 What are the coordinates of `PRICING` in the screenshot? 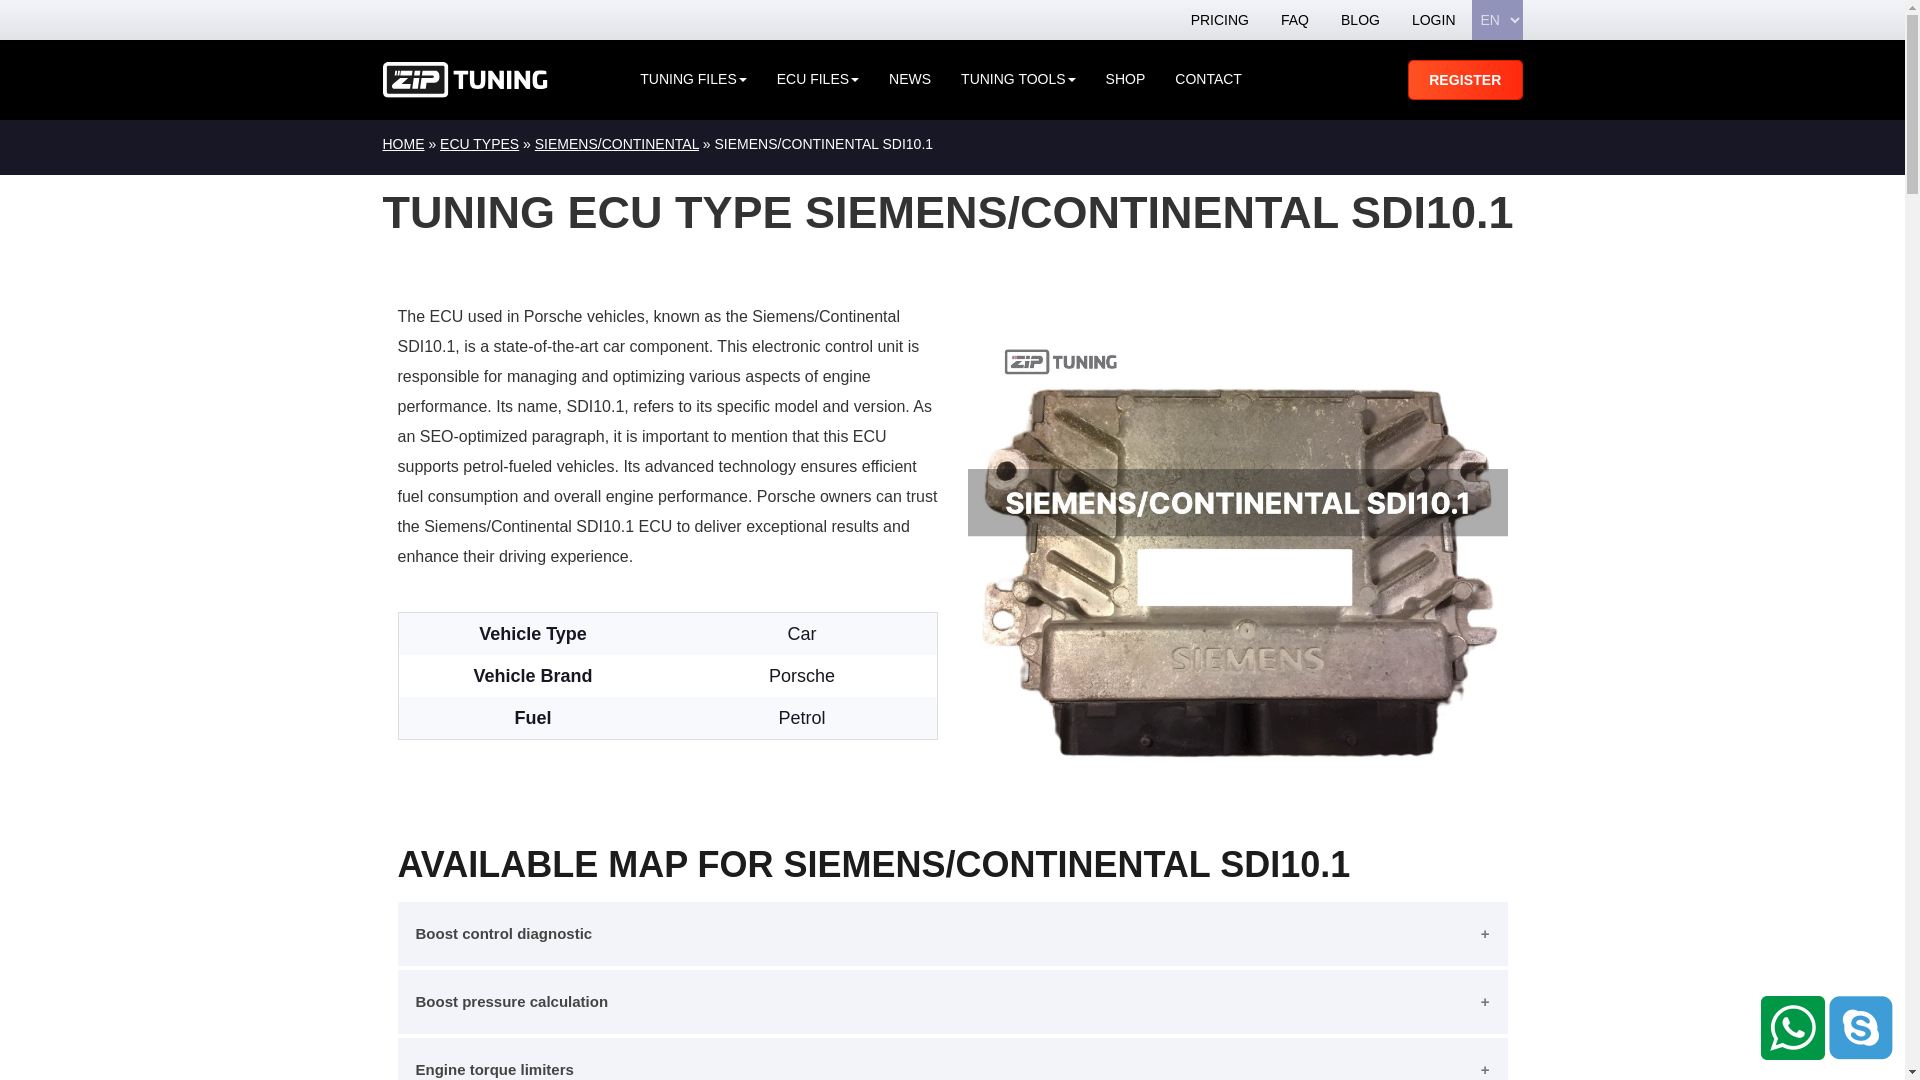 It's located at (1220, 20).